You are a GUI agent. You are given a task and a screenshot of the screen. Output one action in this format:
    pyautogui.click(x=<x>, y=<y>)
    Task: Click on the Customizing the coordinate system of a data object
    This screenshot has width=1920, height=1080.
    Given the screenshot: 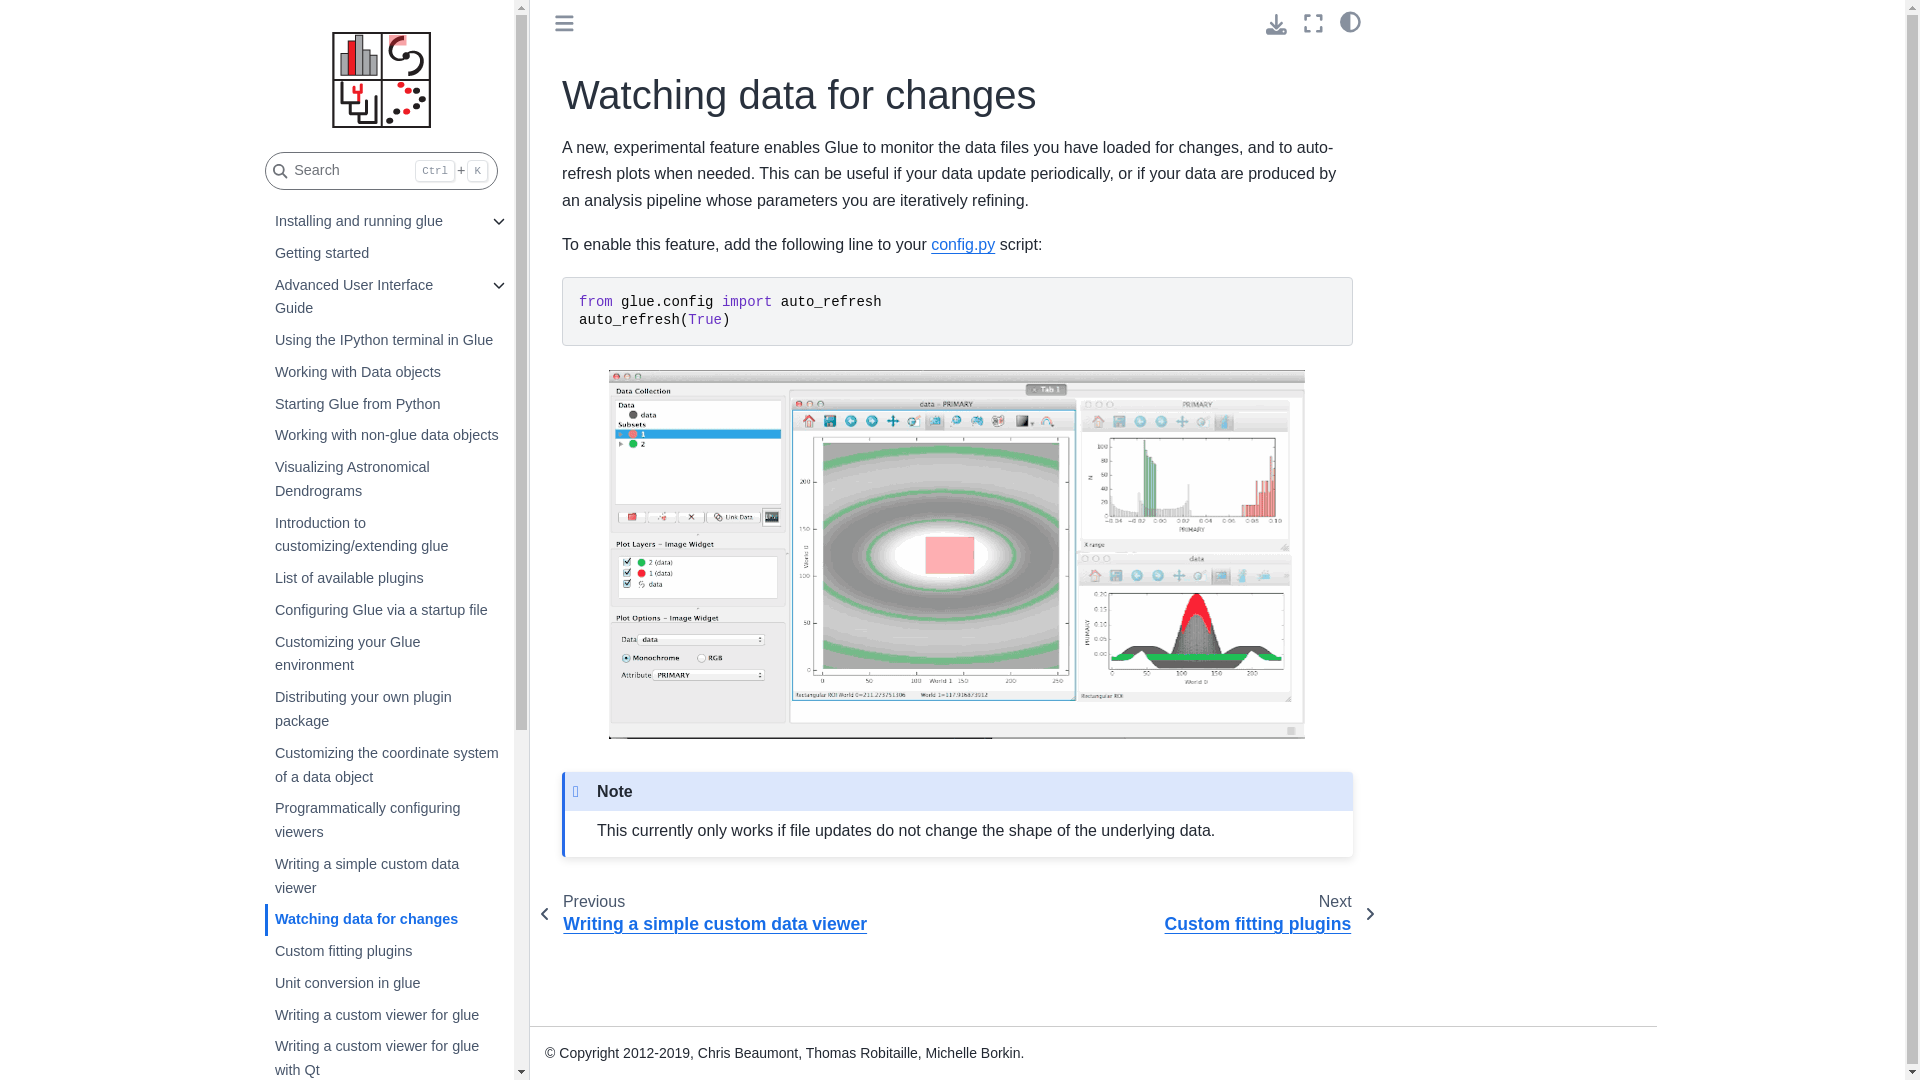 What is the action you would take?
    pyautogui.click(x=387, y=765)
    